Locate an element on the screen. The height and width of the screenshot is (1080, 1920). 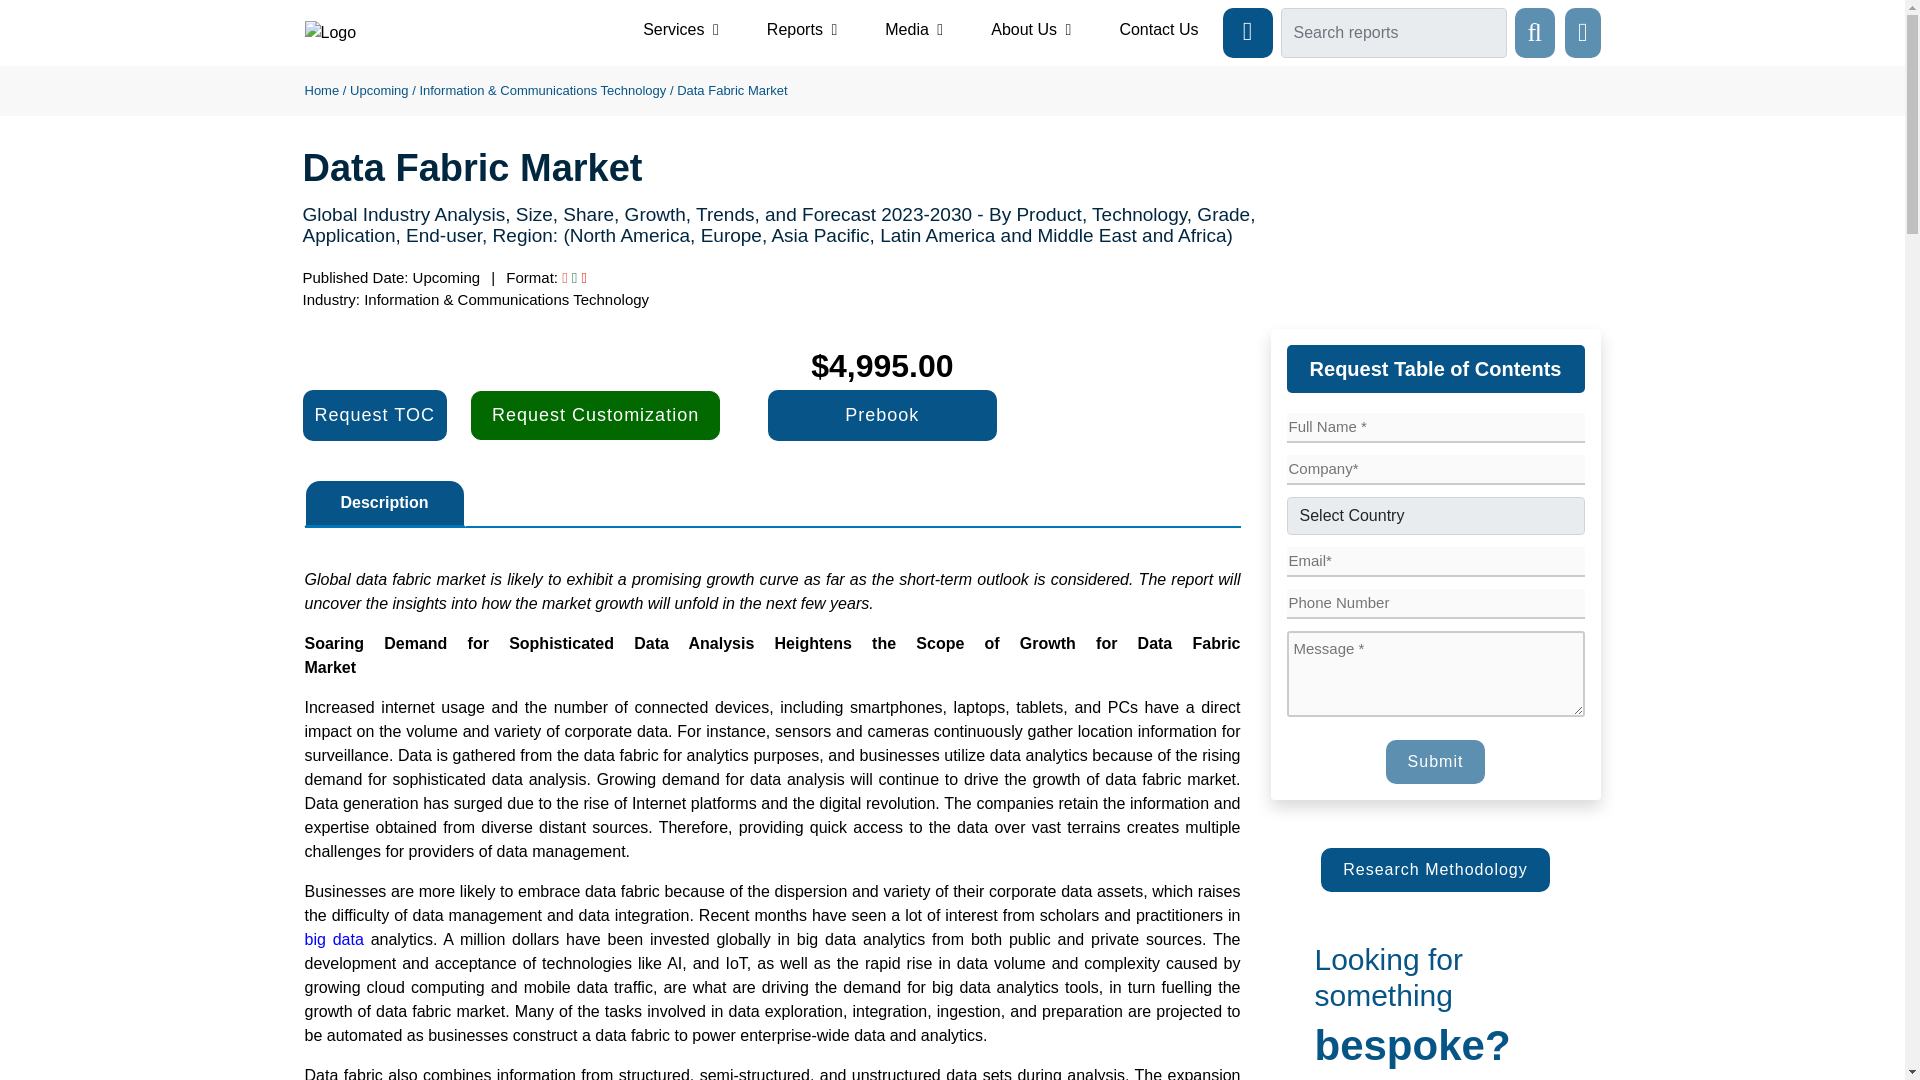
Data Fabric Market is located at coordinates (732, 90).